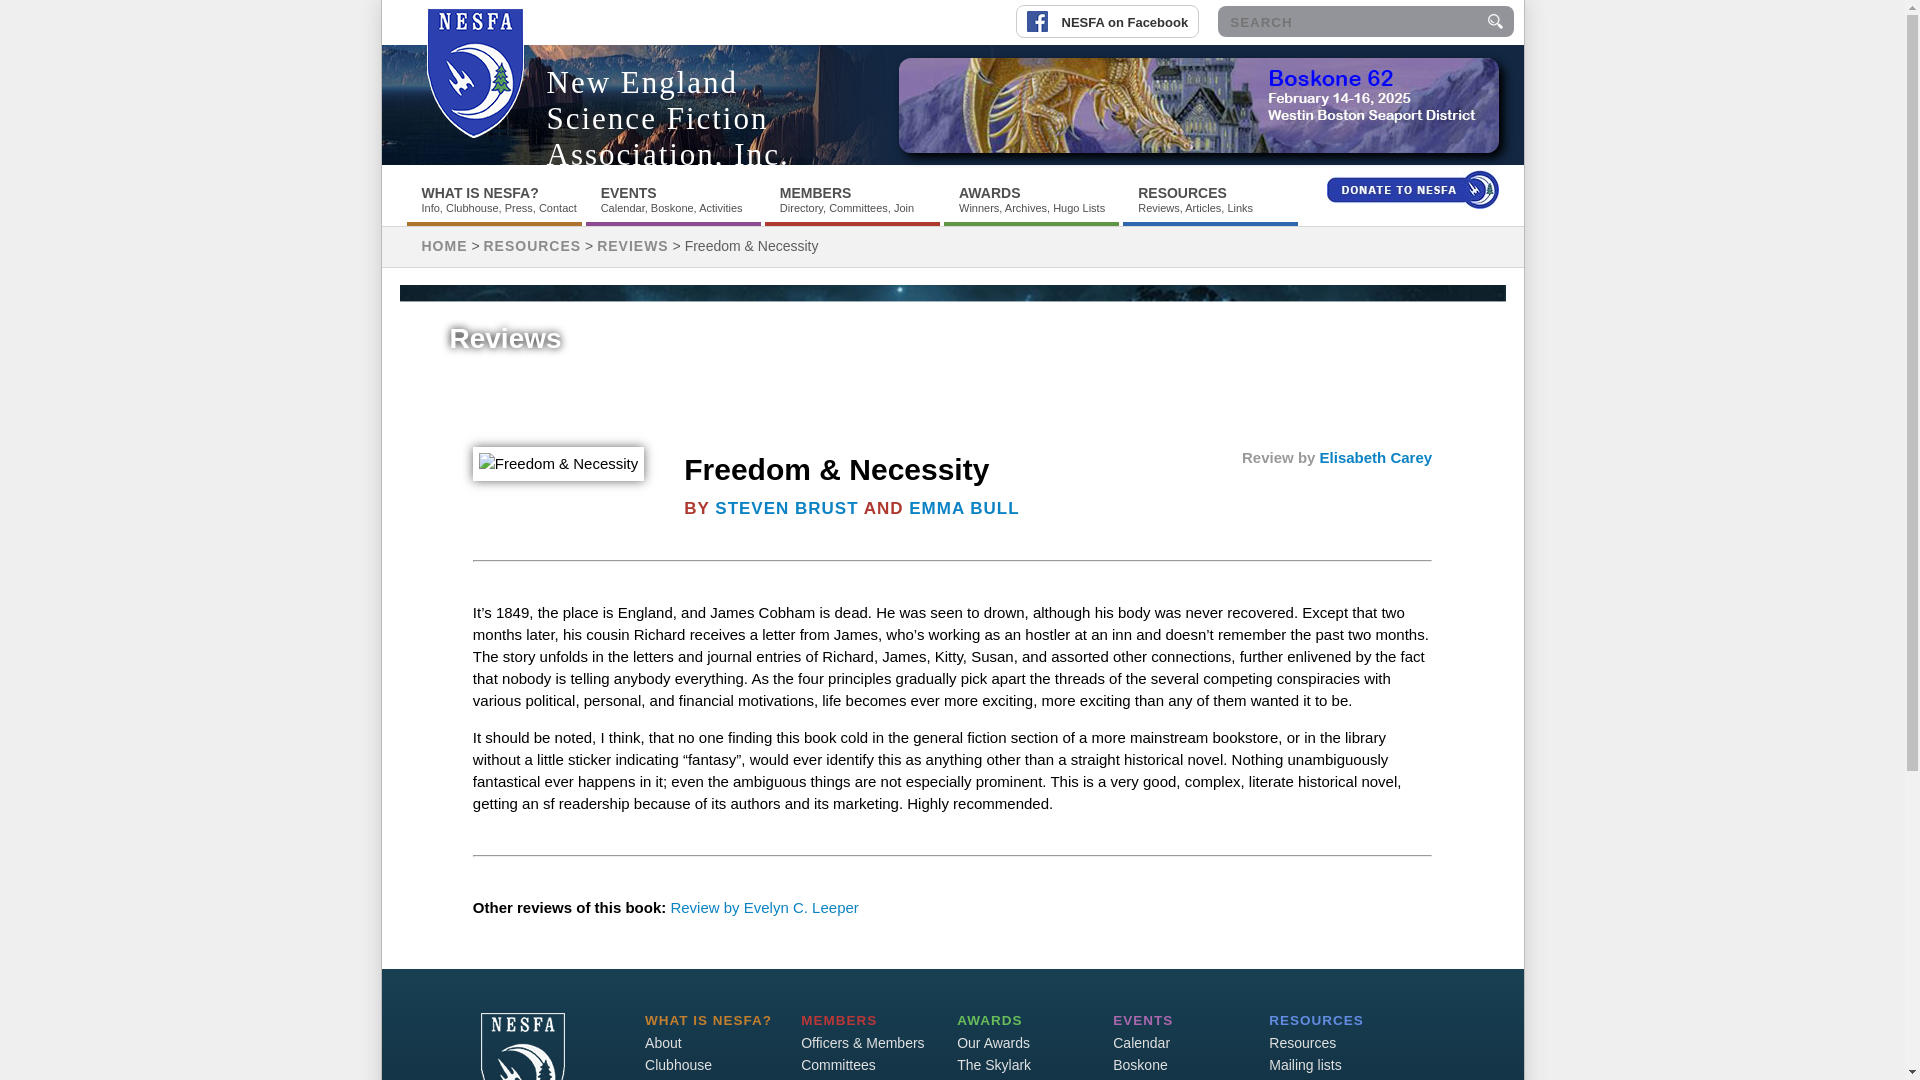  What do you see at coordinates (1494, 21) in the screenshot?
I see `submit` at bounding box center [1494, 21].